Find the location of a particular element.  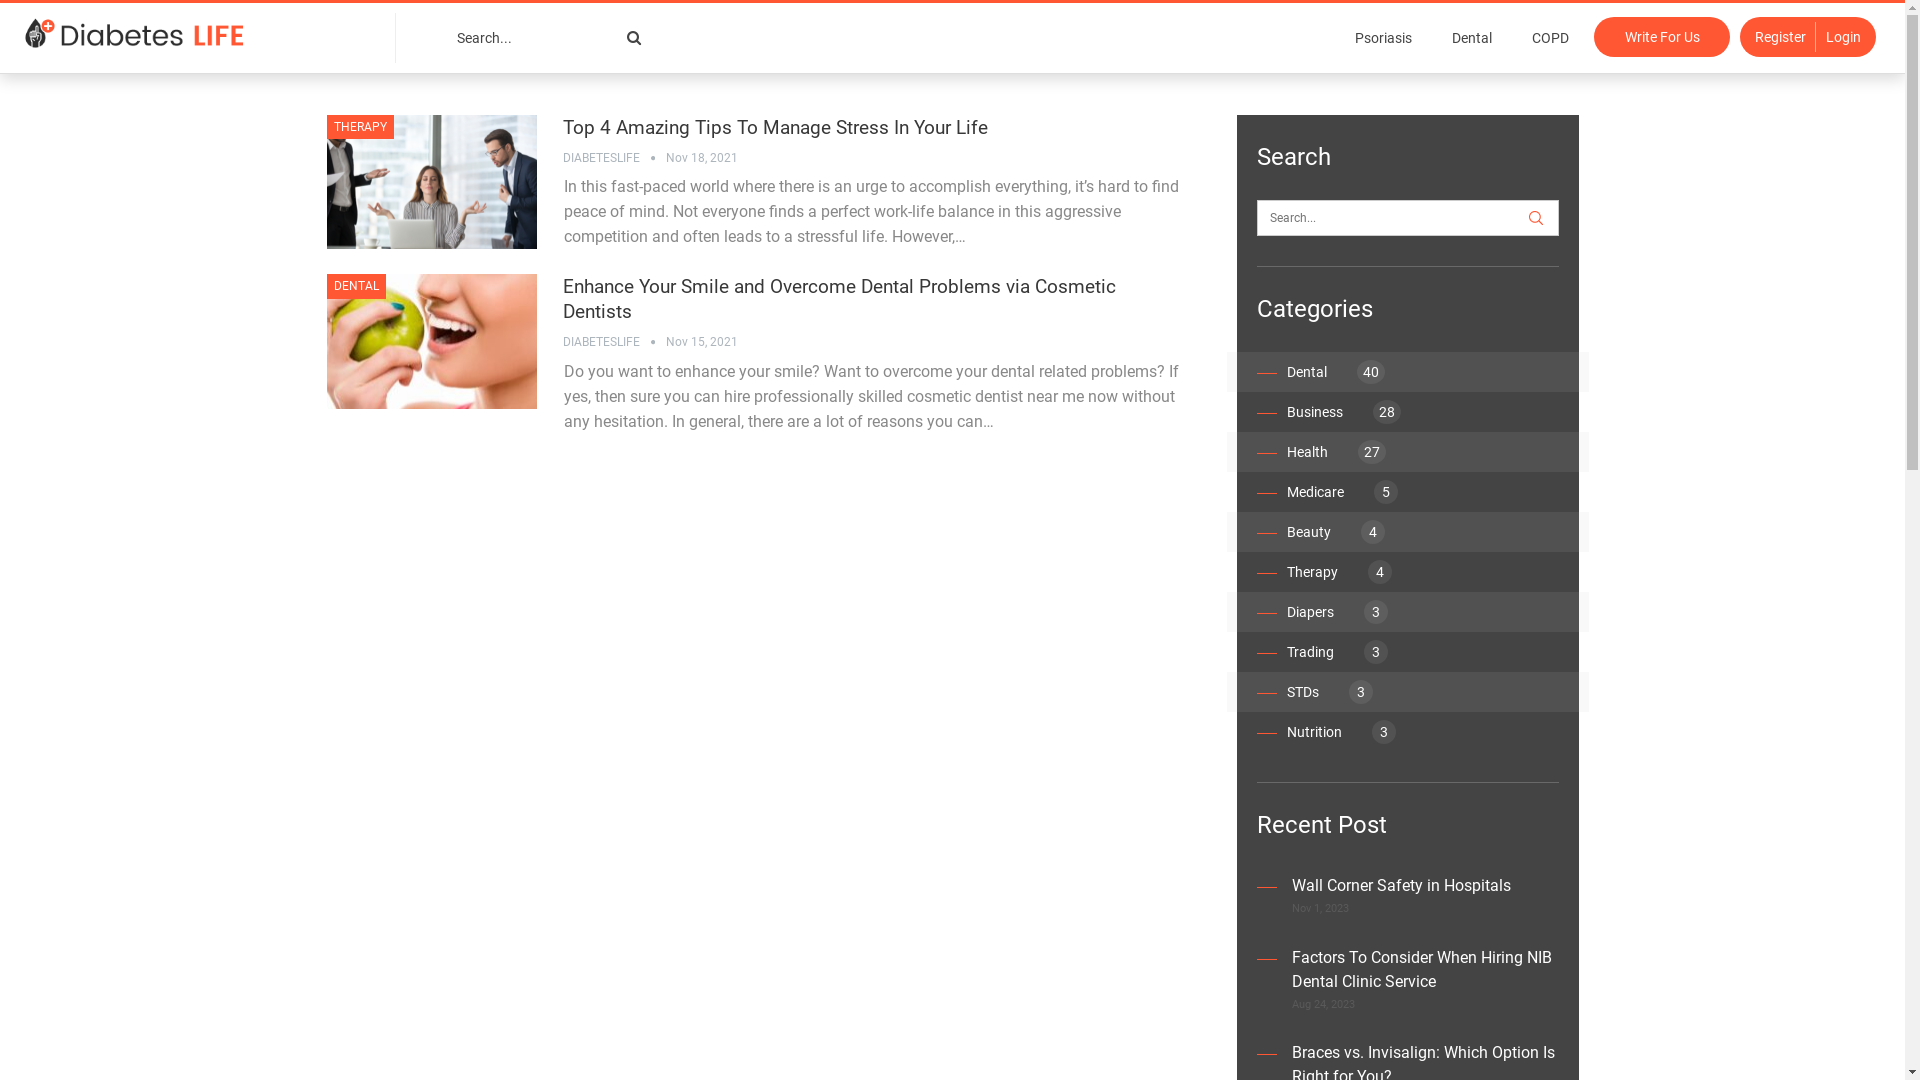

Trading3 is located at coordinates (1336, 652).